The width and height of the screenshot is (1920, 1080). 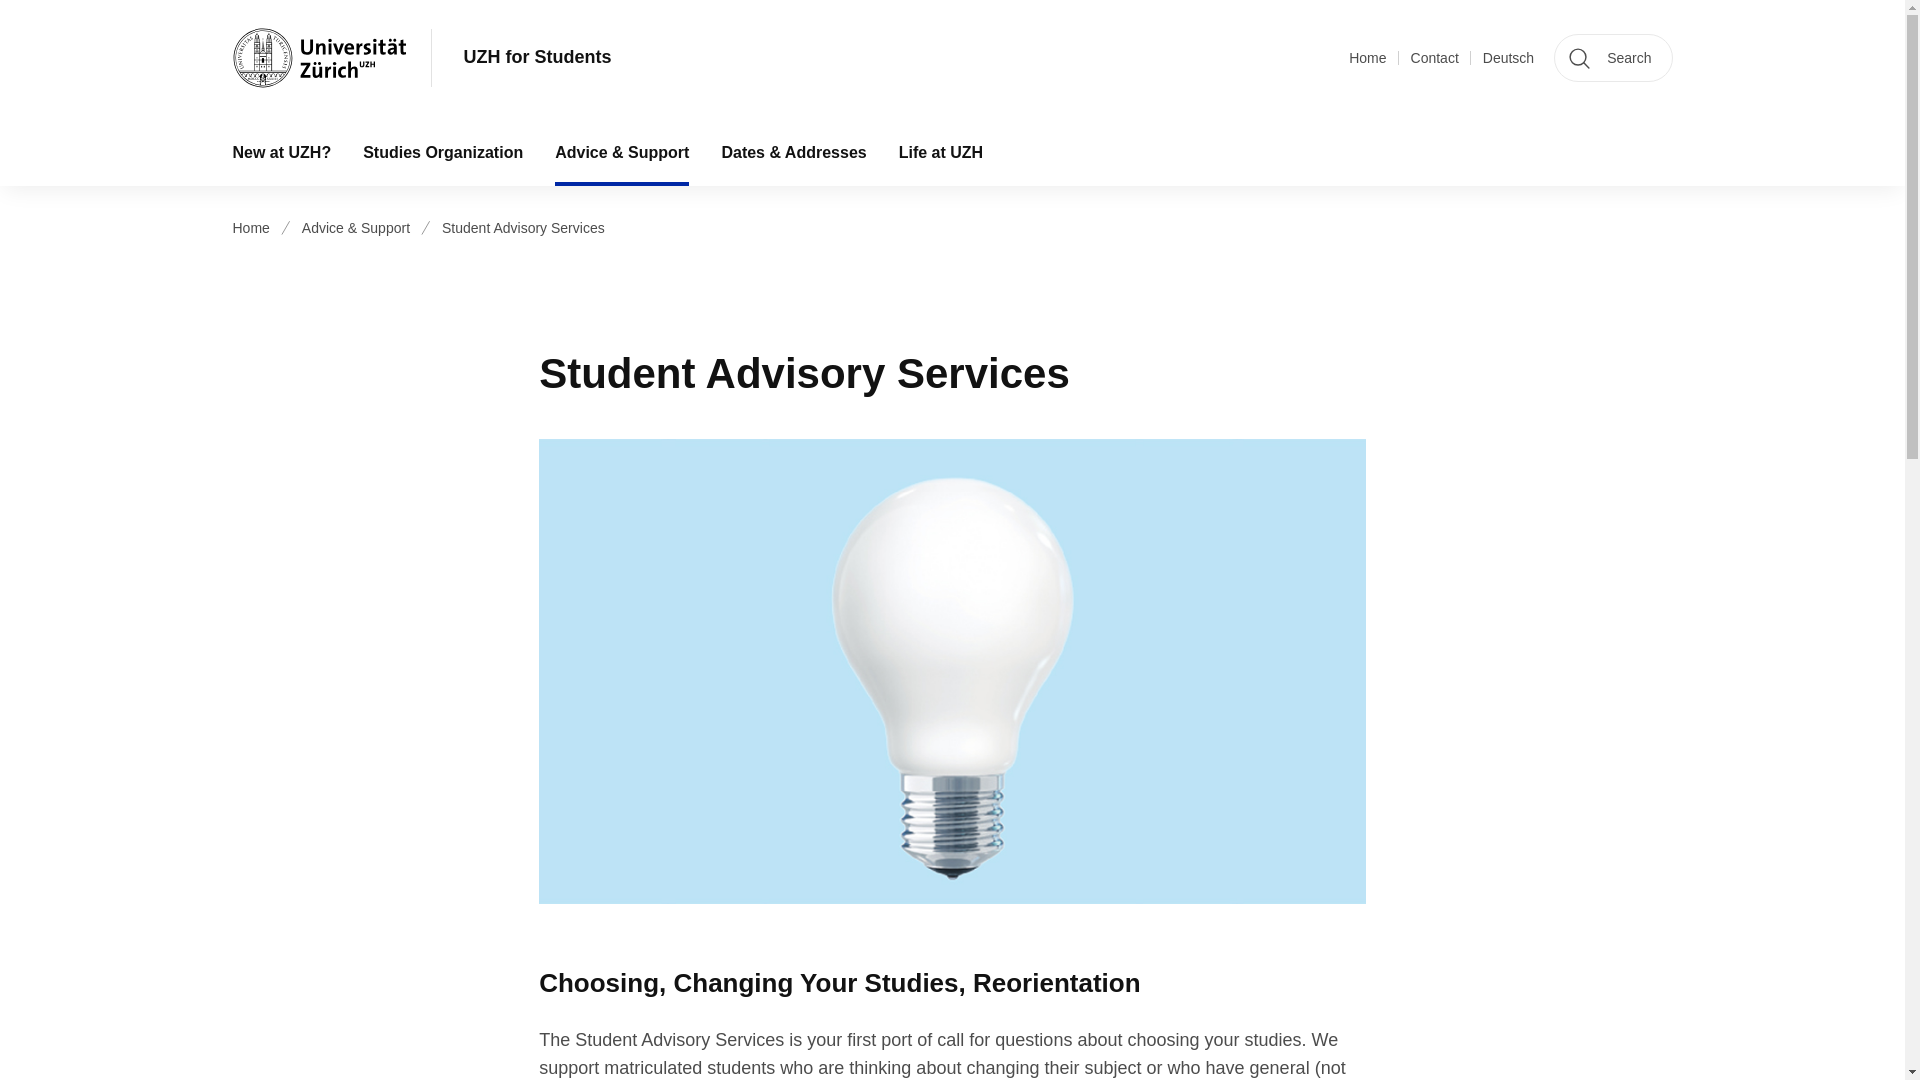 What do you see at coordinates (281, 152) in the screenshot?
I see `New at UZH?` at bounding box center [281, 152].